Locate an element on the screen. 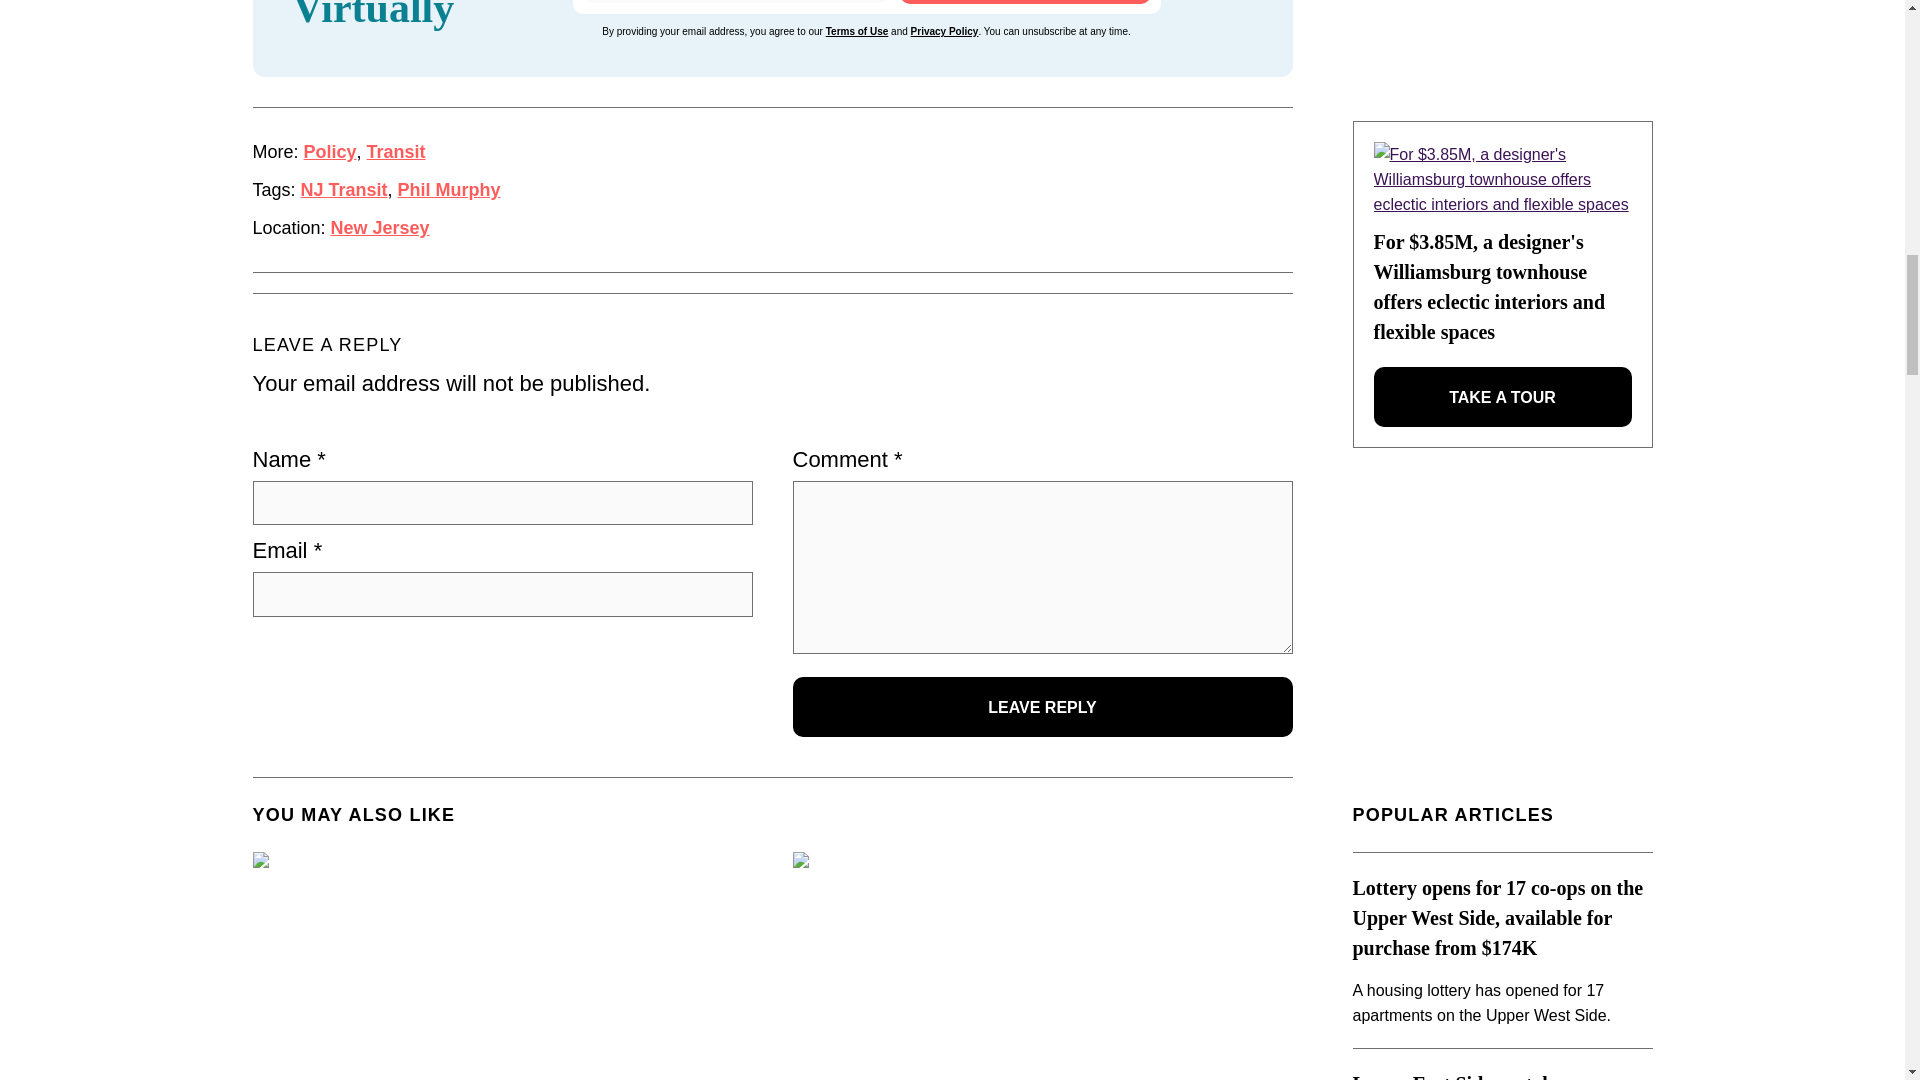 The width and height of the screenshot is (1920, 1080). Phil Murphy is located at coordinates (449, 190).